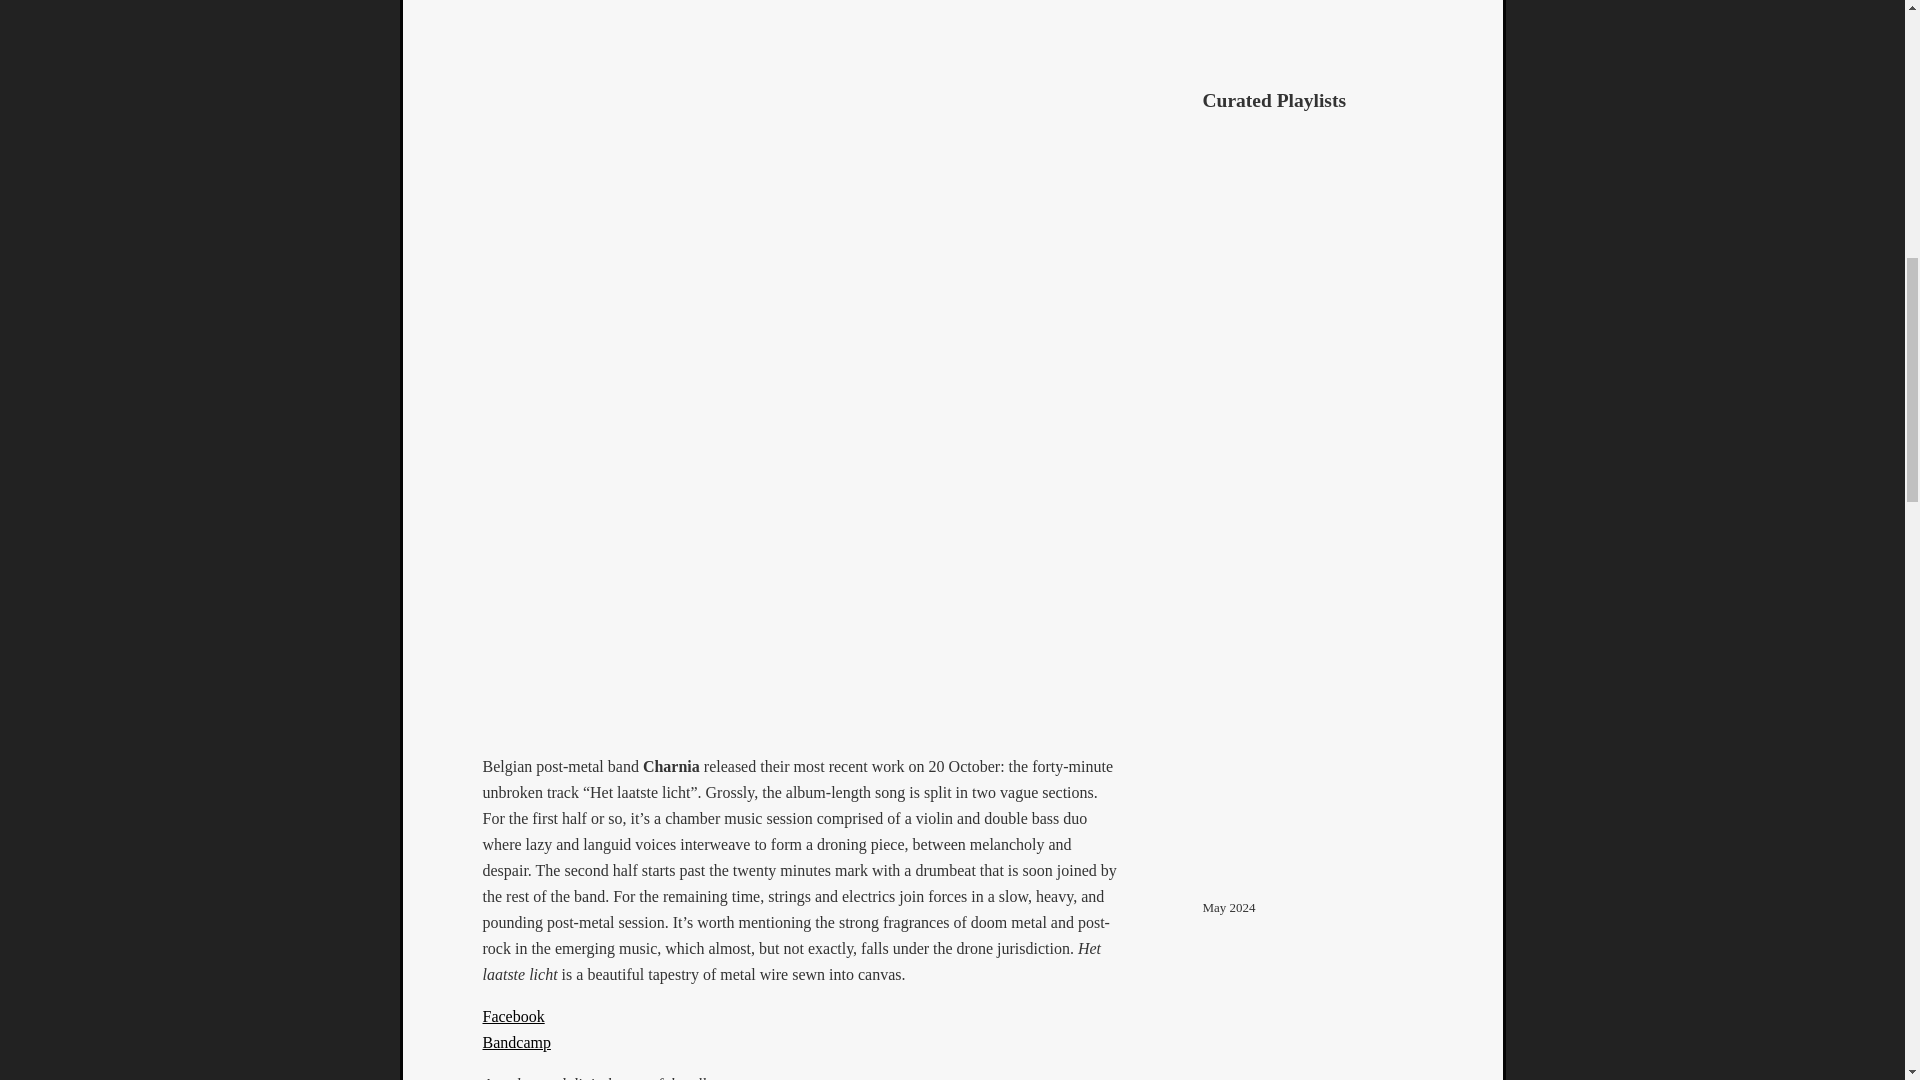 The height and width of the screenshot is (1080, 1920). Describe the element at coordinates (512, 1016) in the screenshot. I see `Facebook` at that location.